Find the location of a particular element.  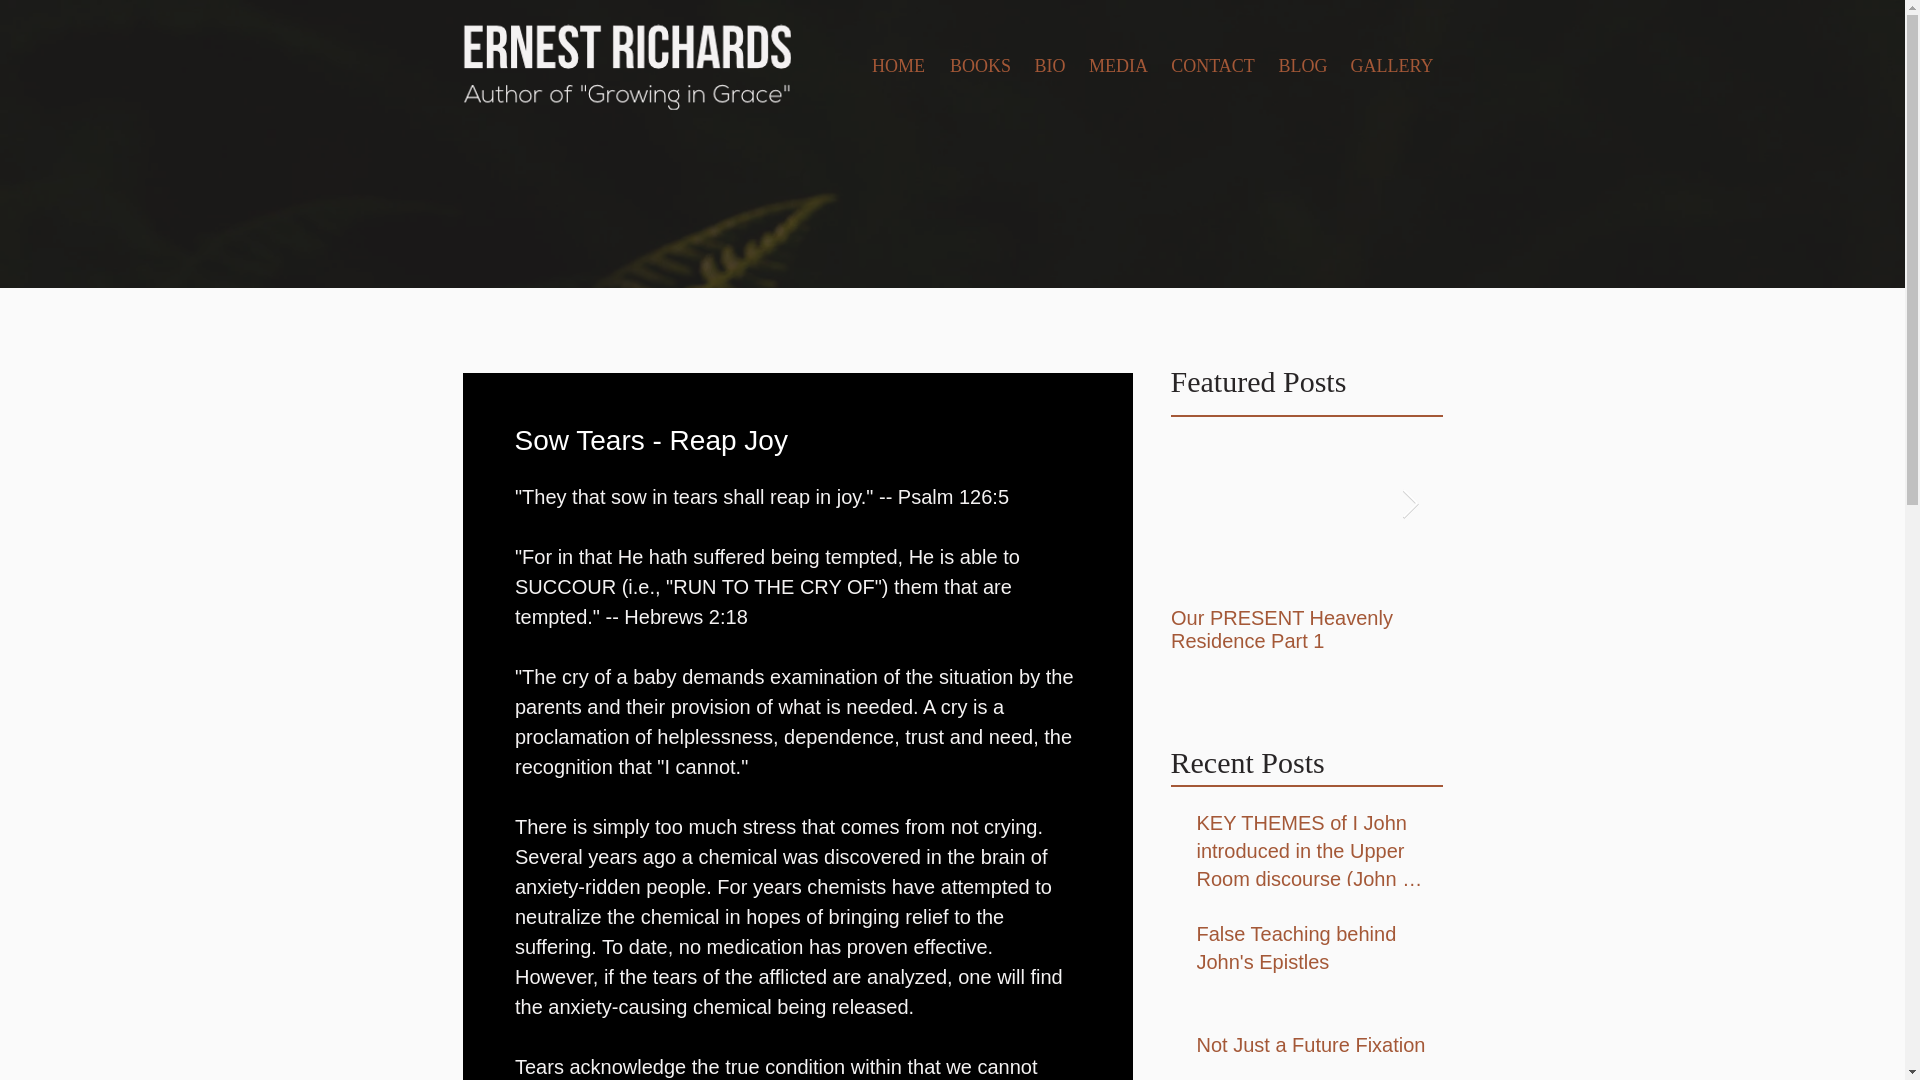

Quick Recap... is located at coordinates (1578, 618).